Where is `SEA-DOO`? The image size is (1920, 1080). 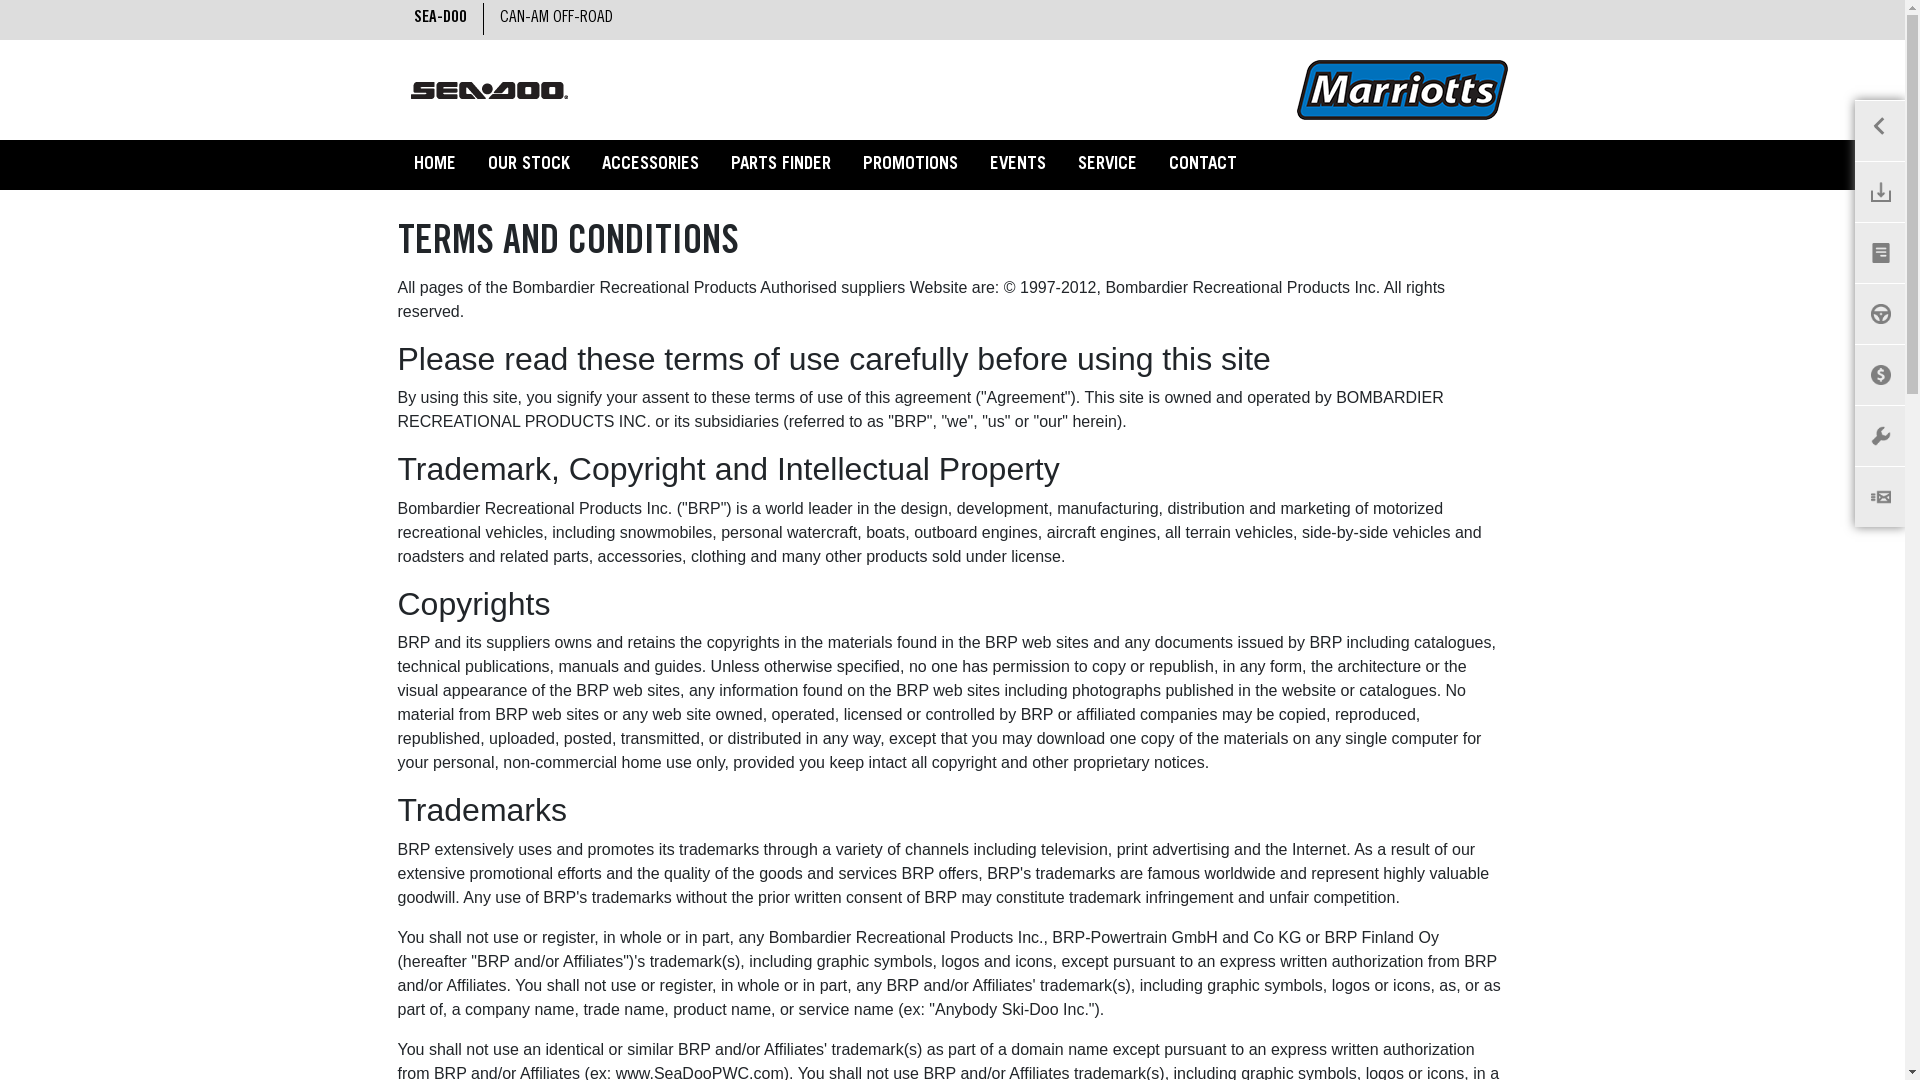
SEA-DOO is located at coordinates (440, 18).